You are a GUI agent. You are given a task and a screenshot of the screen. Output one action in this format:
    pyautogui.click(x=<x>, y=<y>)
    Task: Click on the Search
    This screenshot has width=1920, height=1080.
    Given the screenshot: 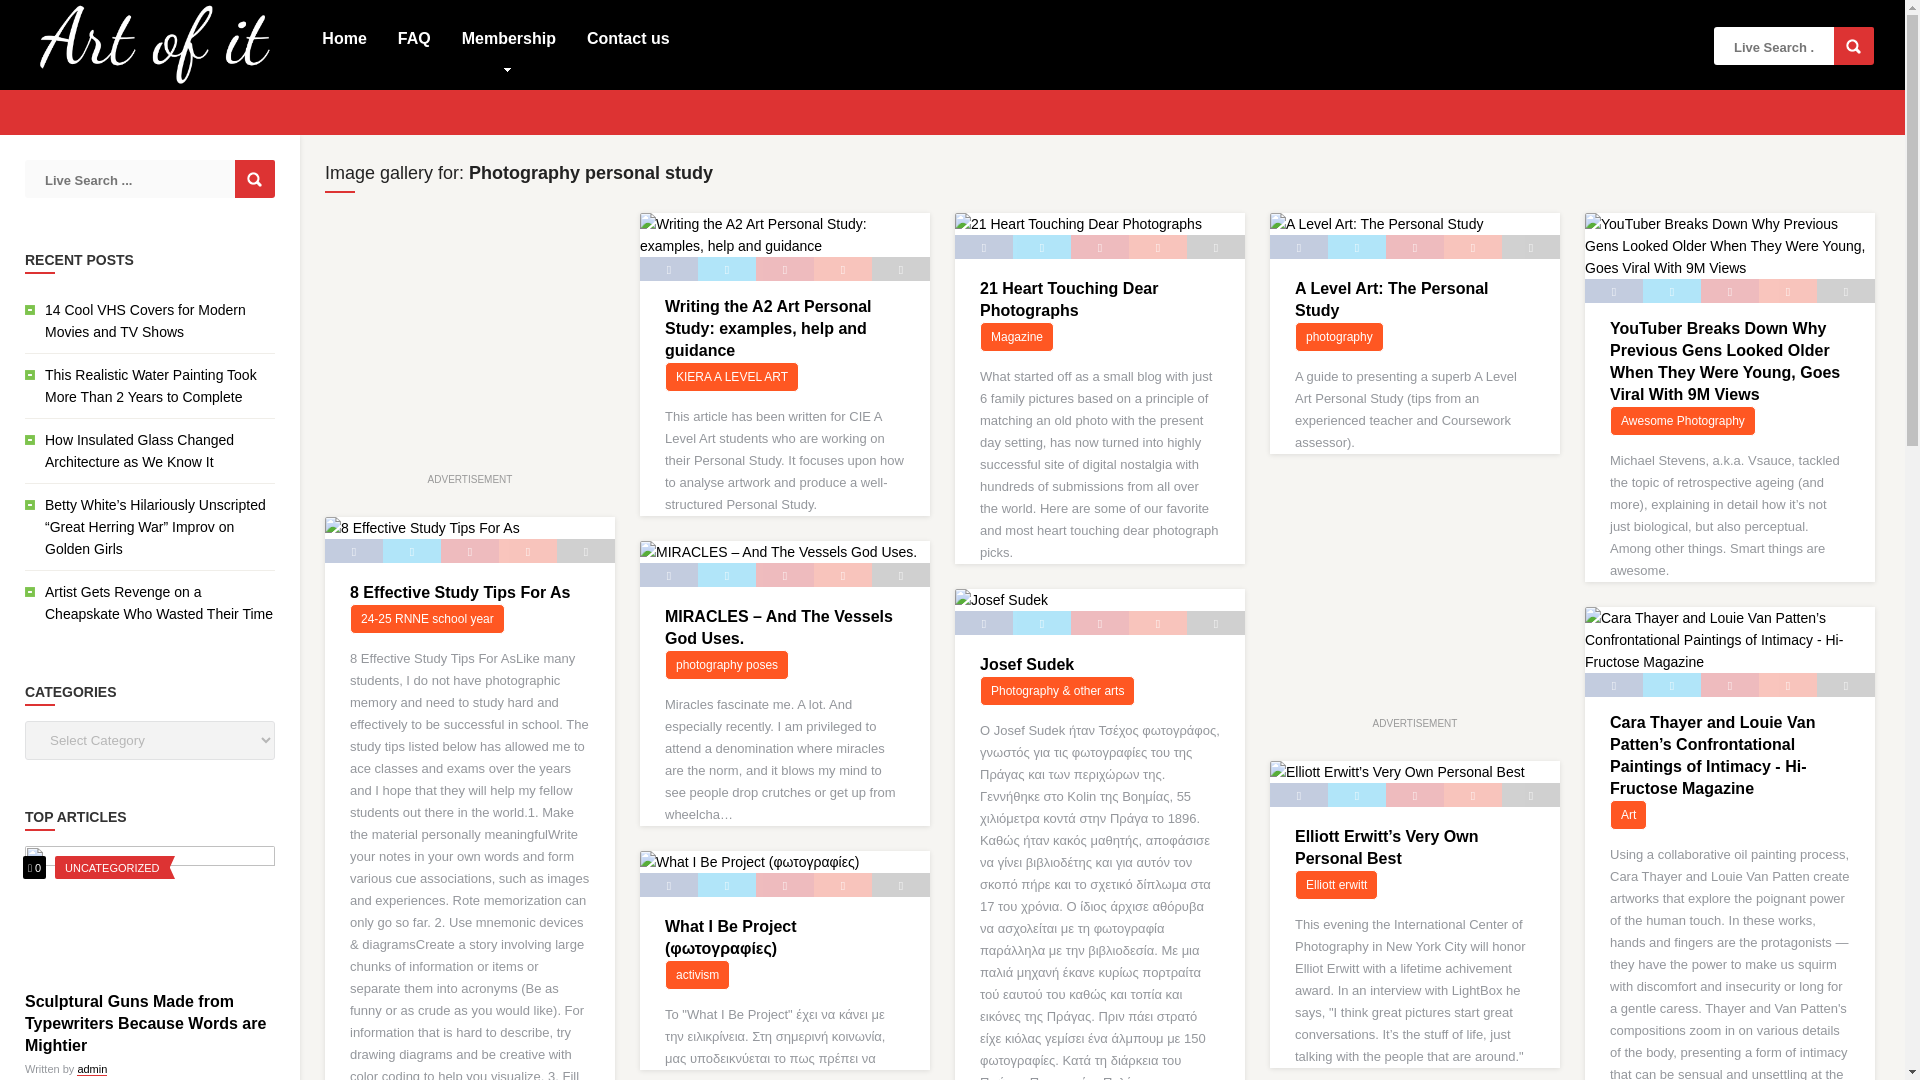 What is the action you would take?
    pyautogui.click(x=1853, y=46)
    